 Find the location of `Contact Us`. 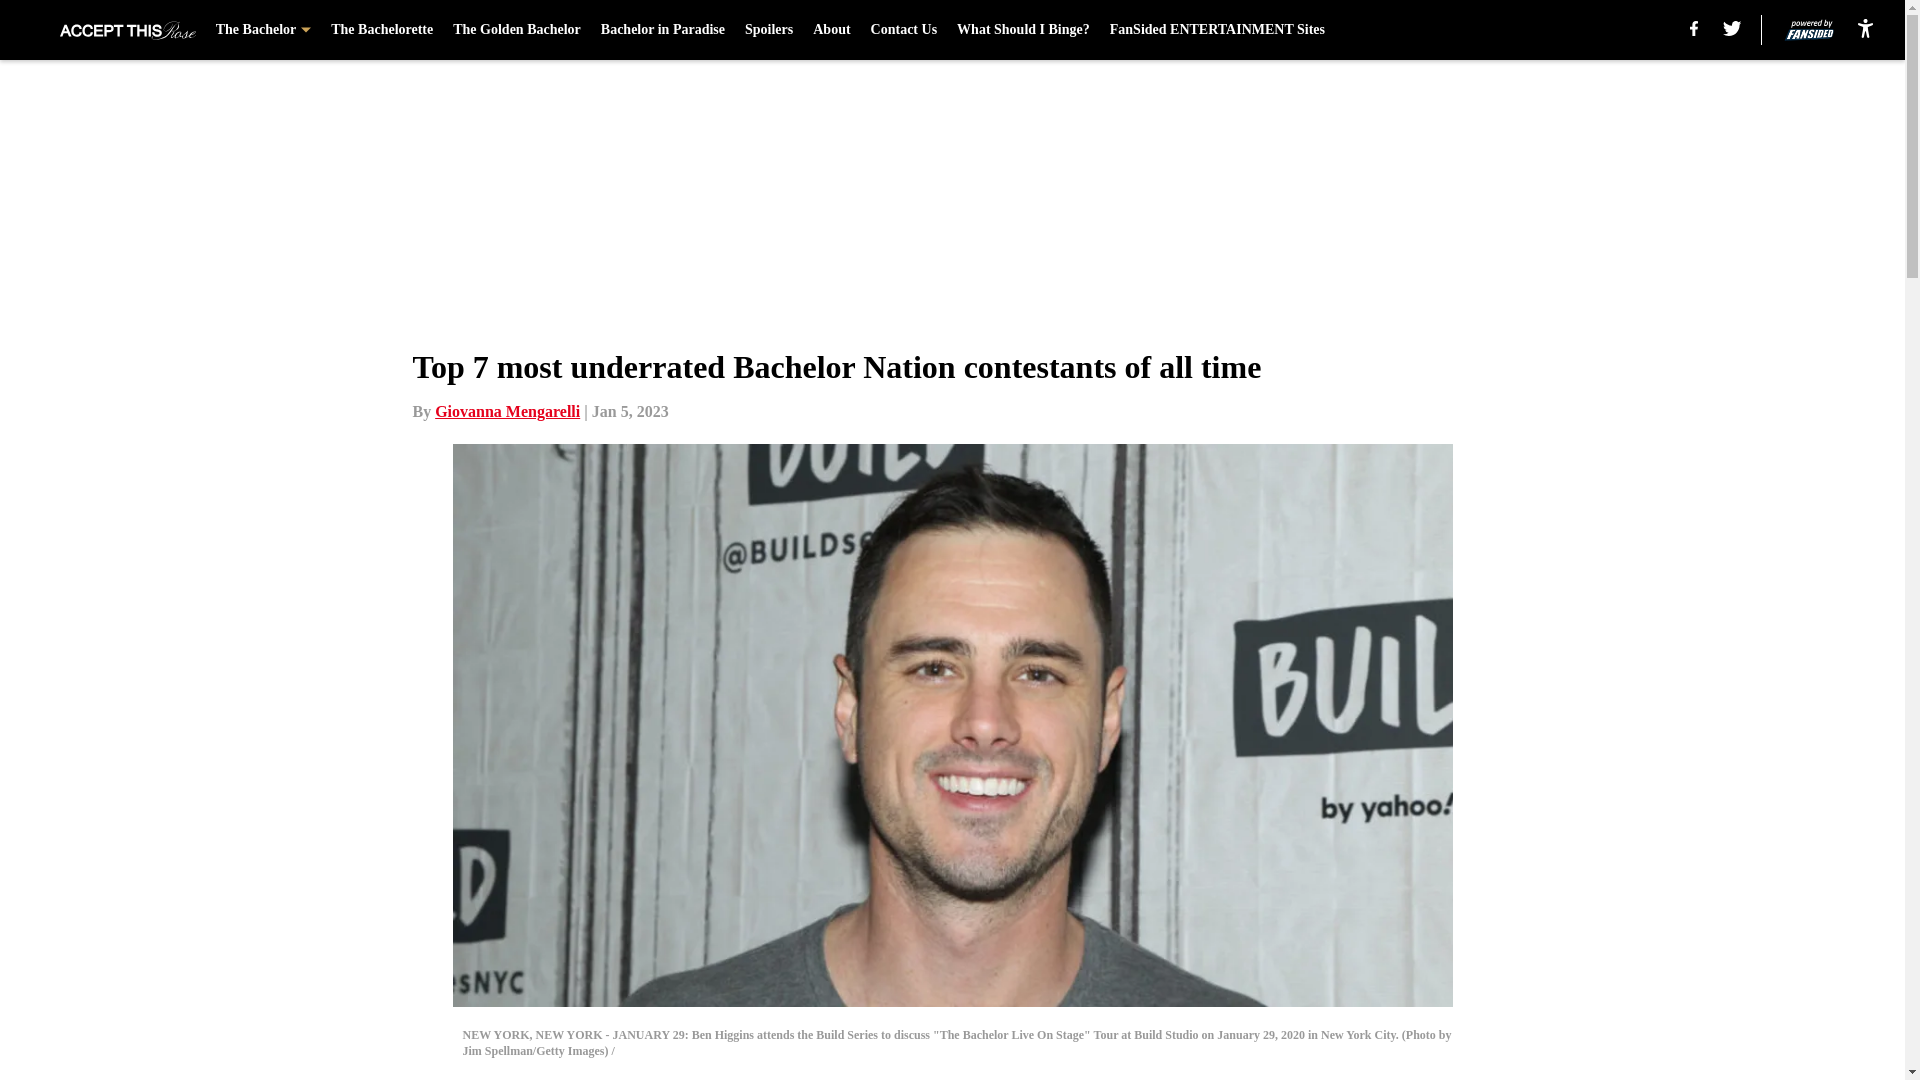

Contact Us is located at coordinates (904, 30).